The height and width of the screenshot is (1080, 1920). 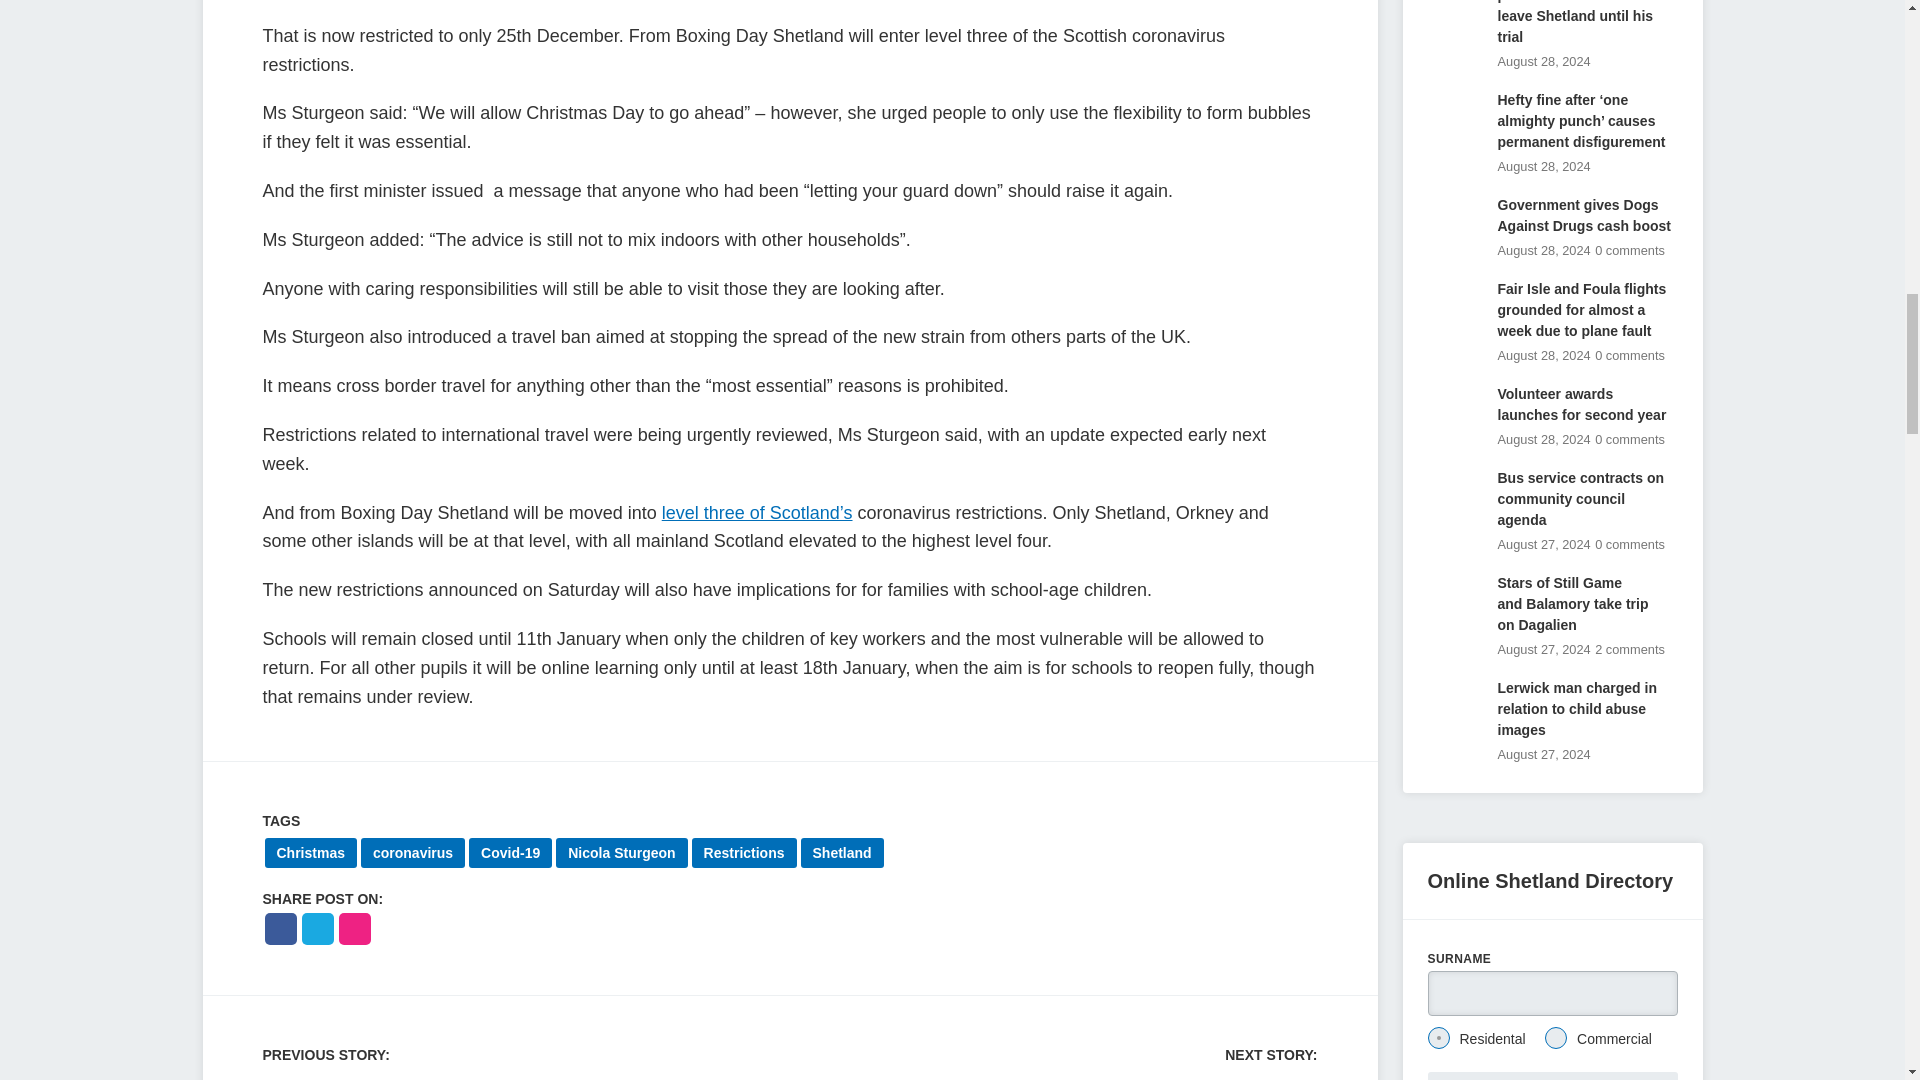 What do you see at coordinates (510, 853) in the screenshot?
I see `Covid-19` at bounding box center [510, 853].